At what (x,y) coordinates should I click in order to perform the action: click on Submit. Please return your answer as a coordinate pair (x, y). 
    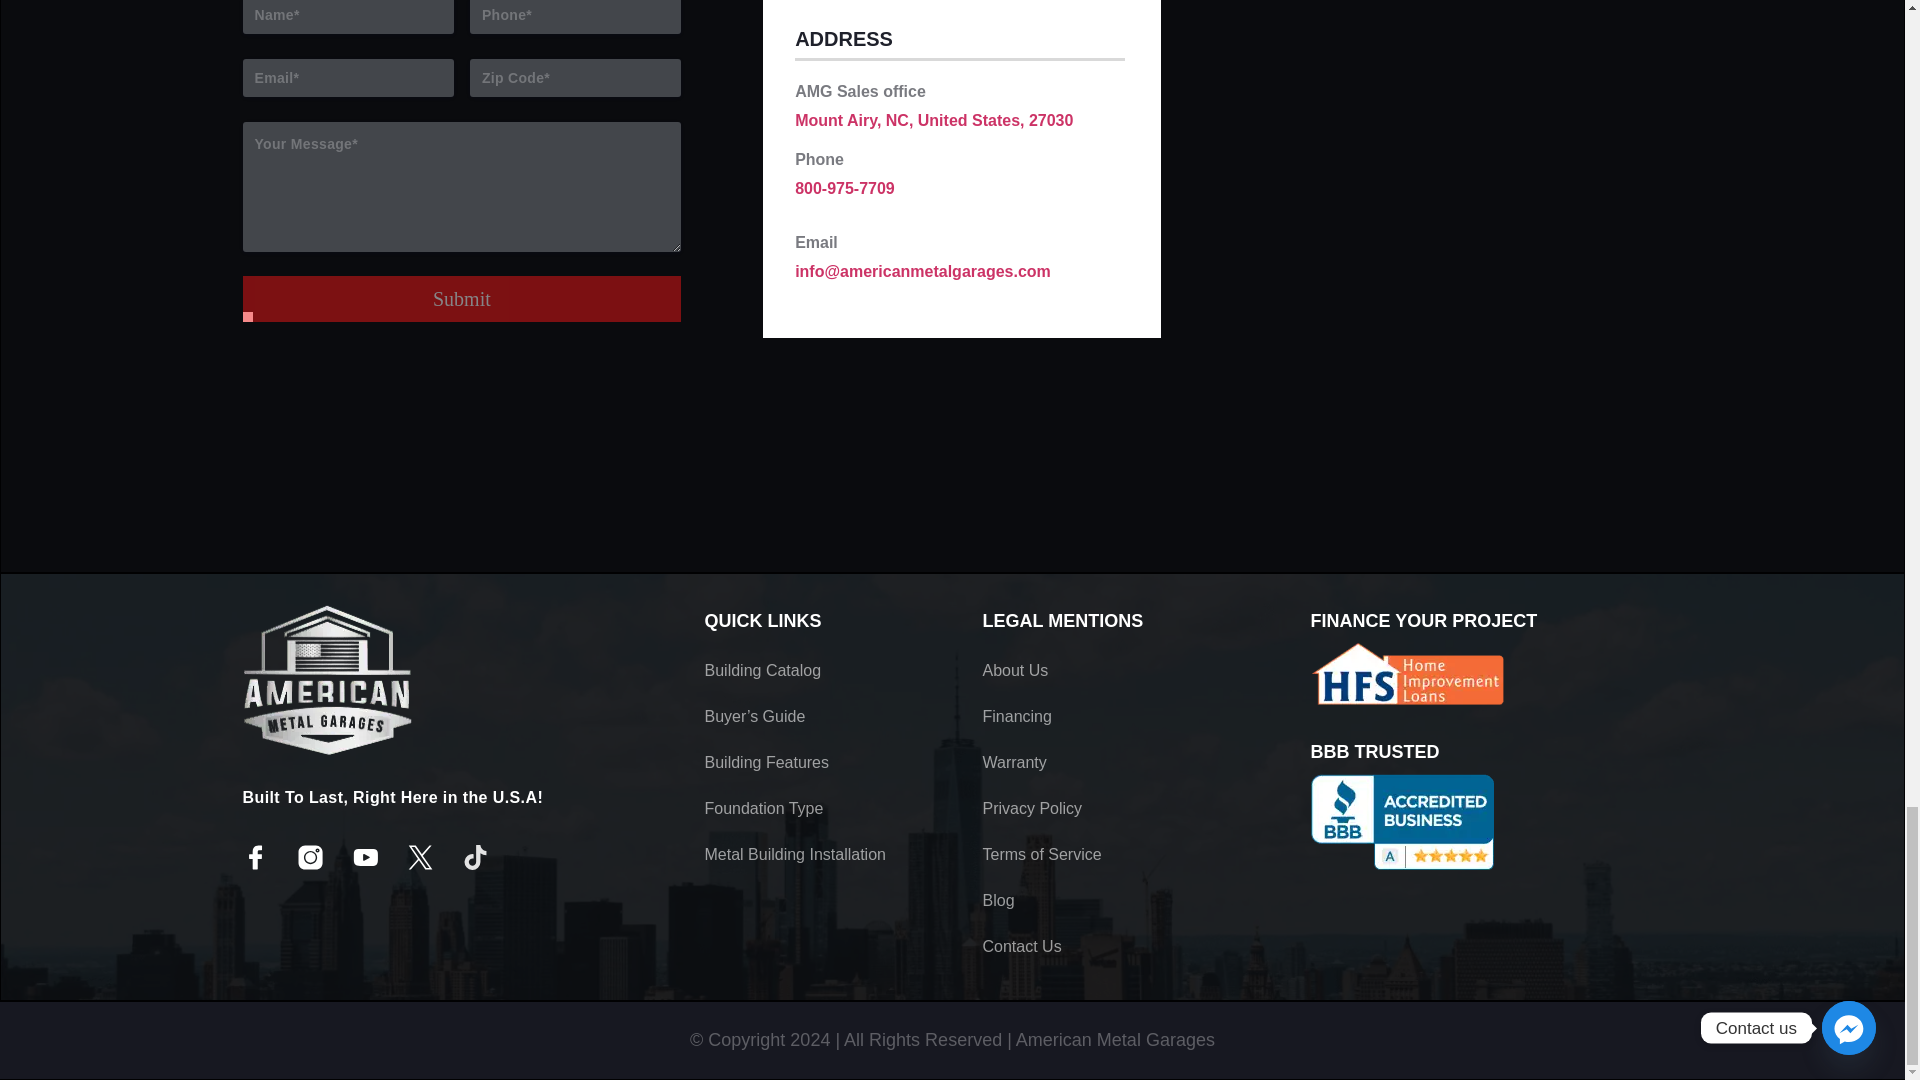
    Looking at the image, I should click on (461, 298).